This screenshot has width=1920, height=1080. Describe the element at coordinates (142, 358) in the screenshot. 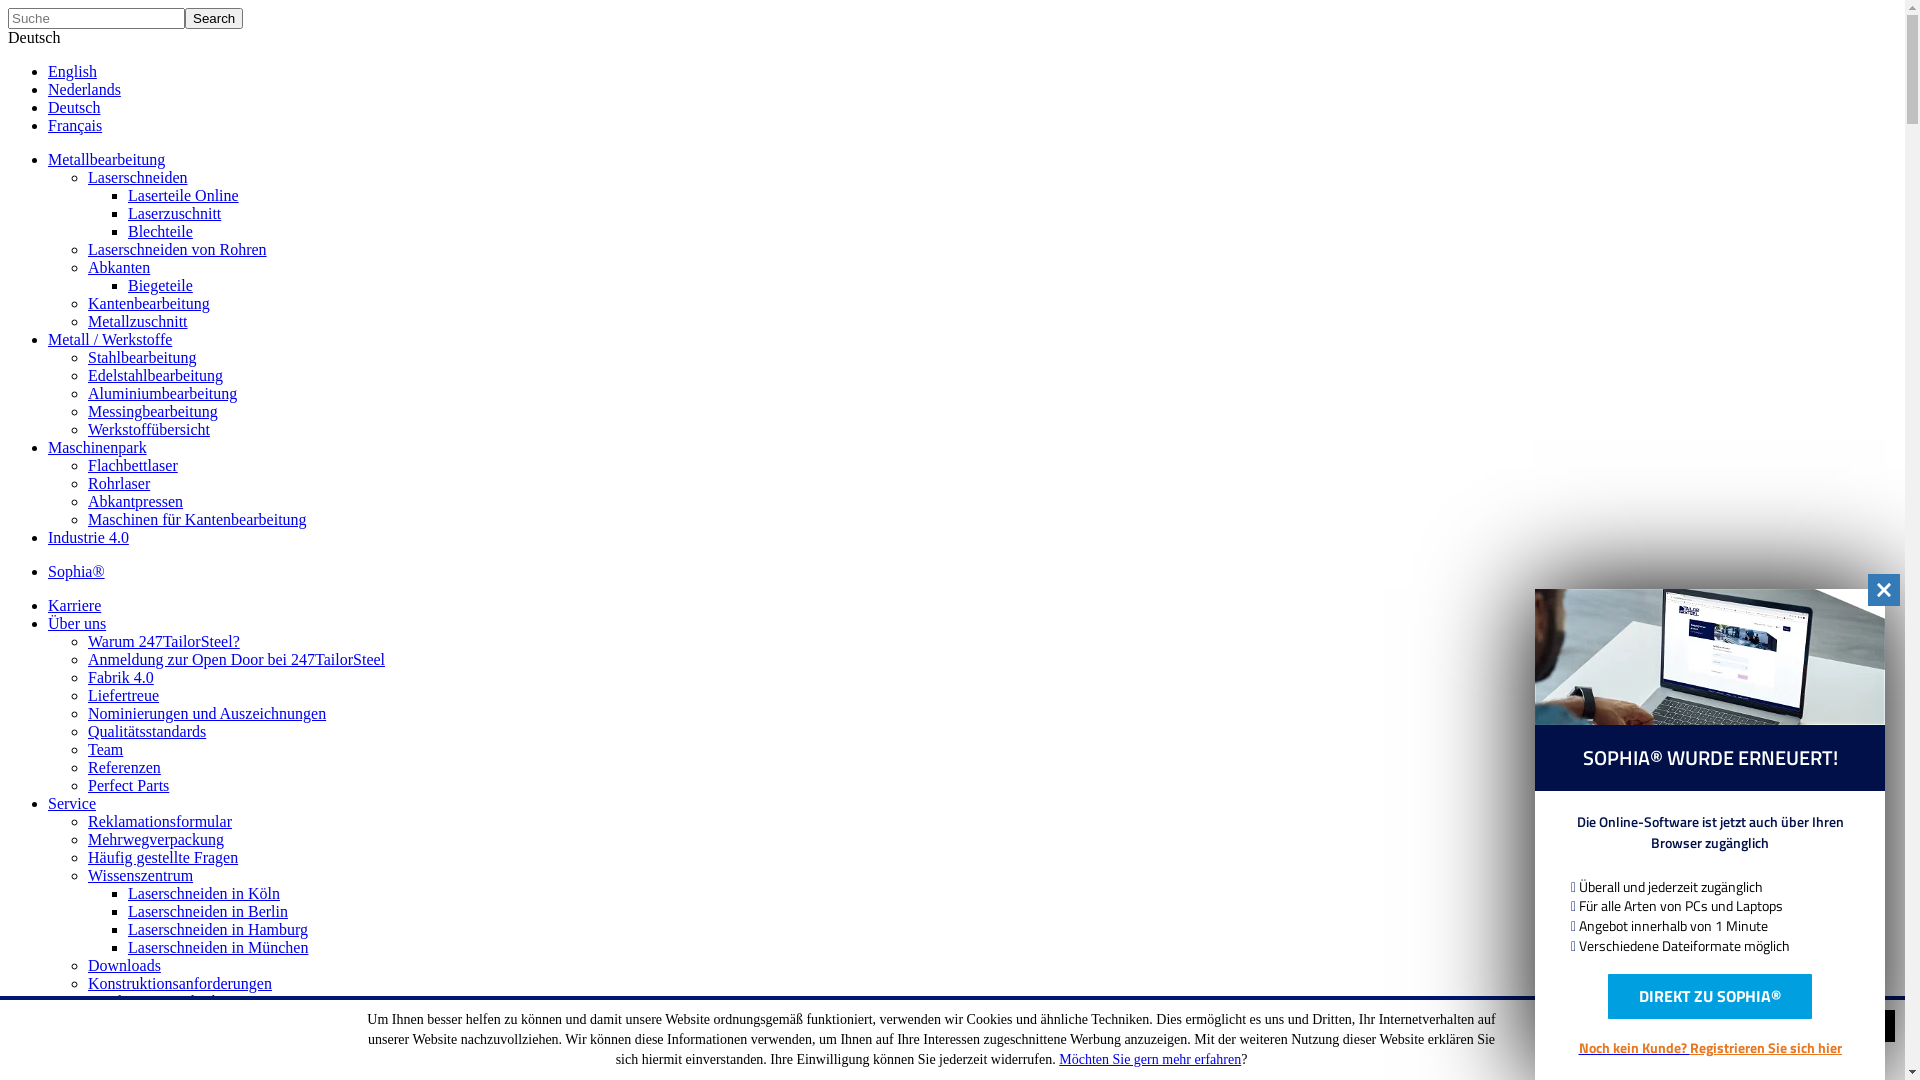

I see `Stahlbearbeitung` at that location.